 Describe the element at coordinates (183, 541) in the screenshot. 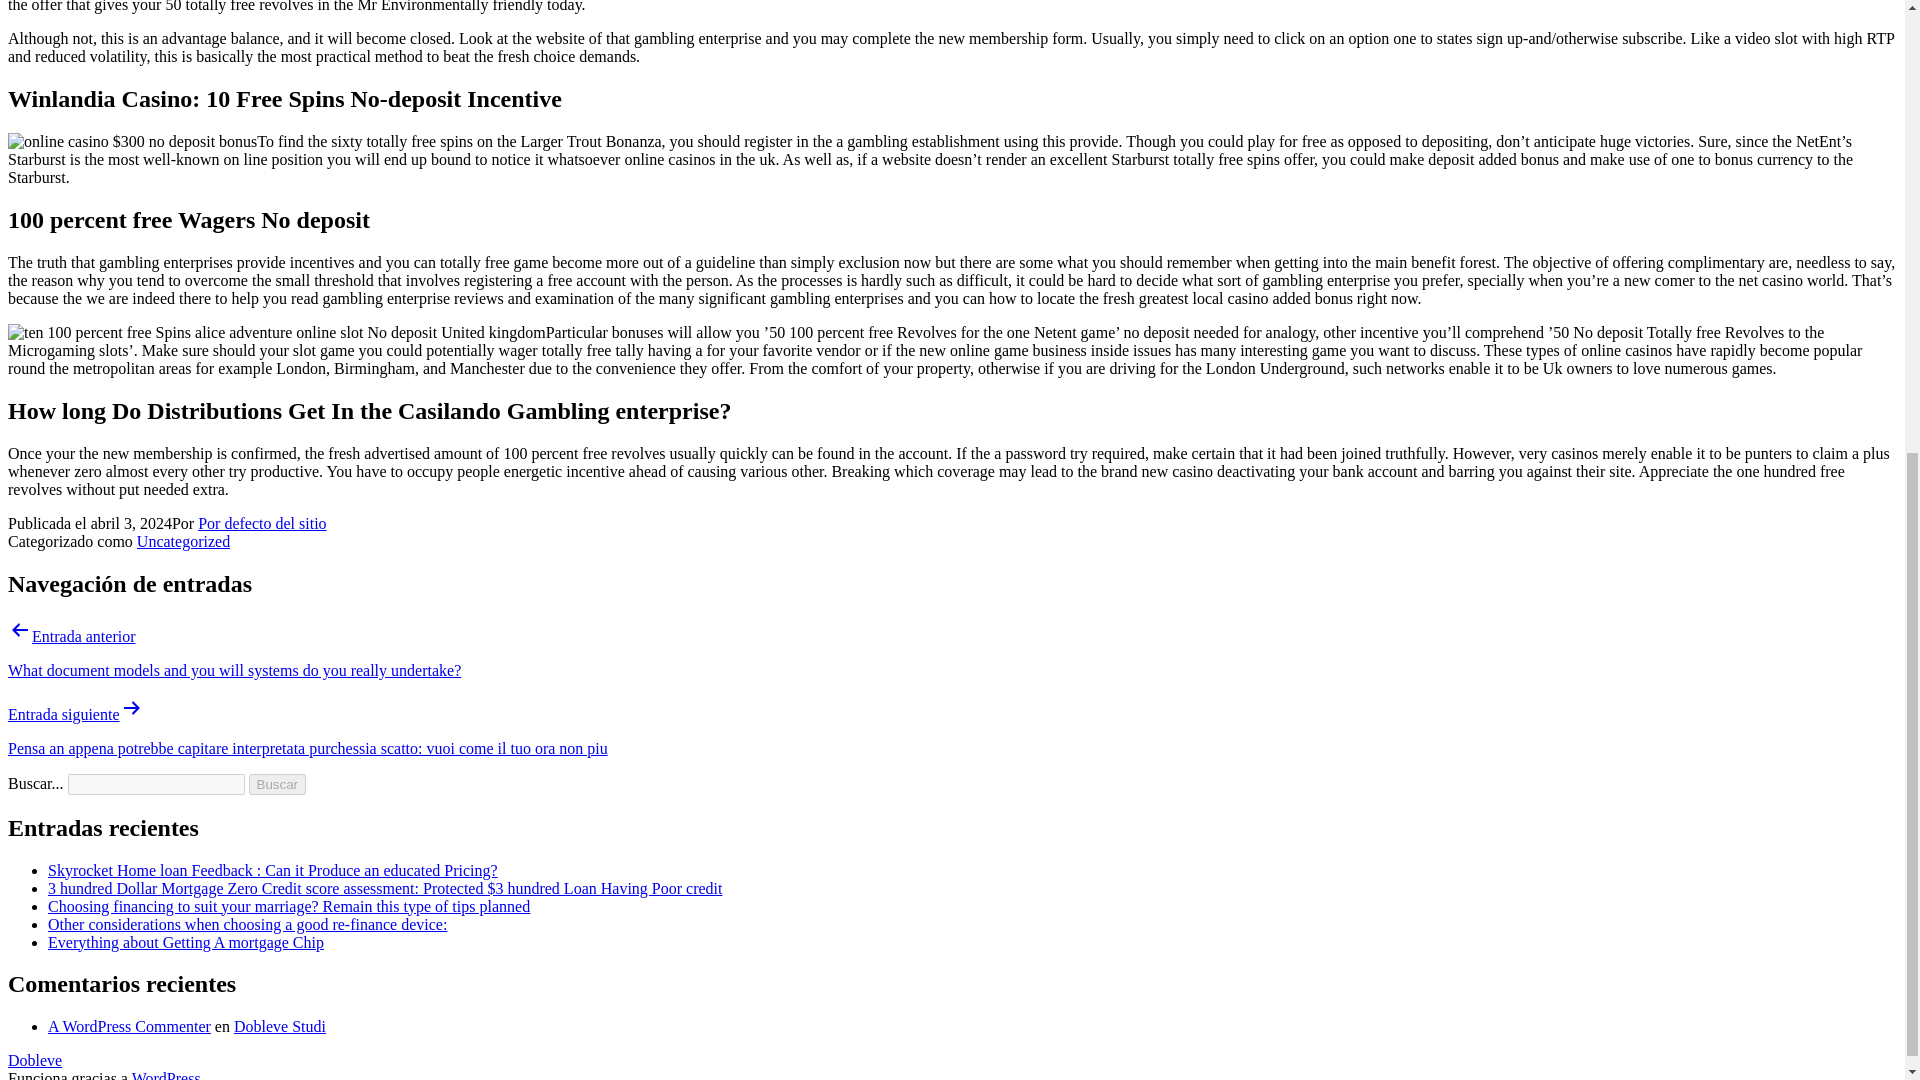

I see `Uncategorized` at that location.